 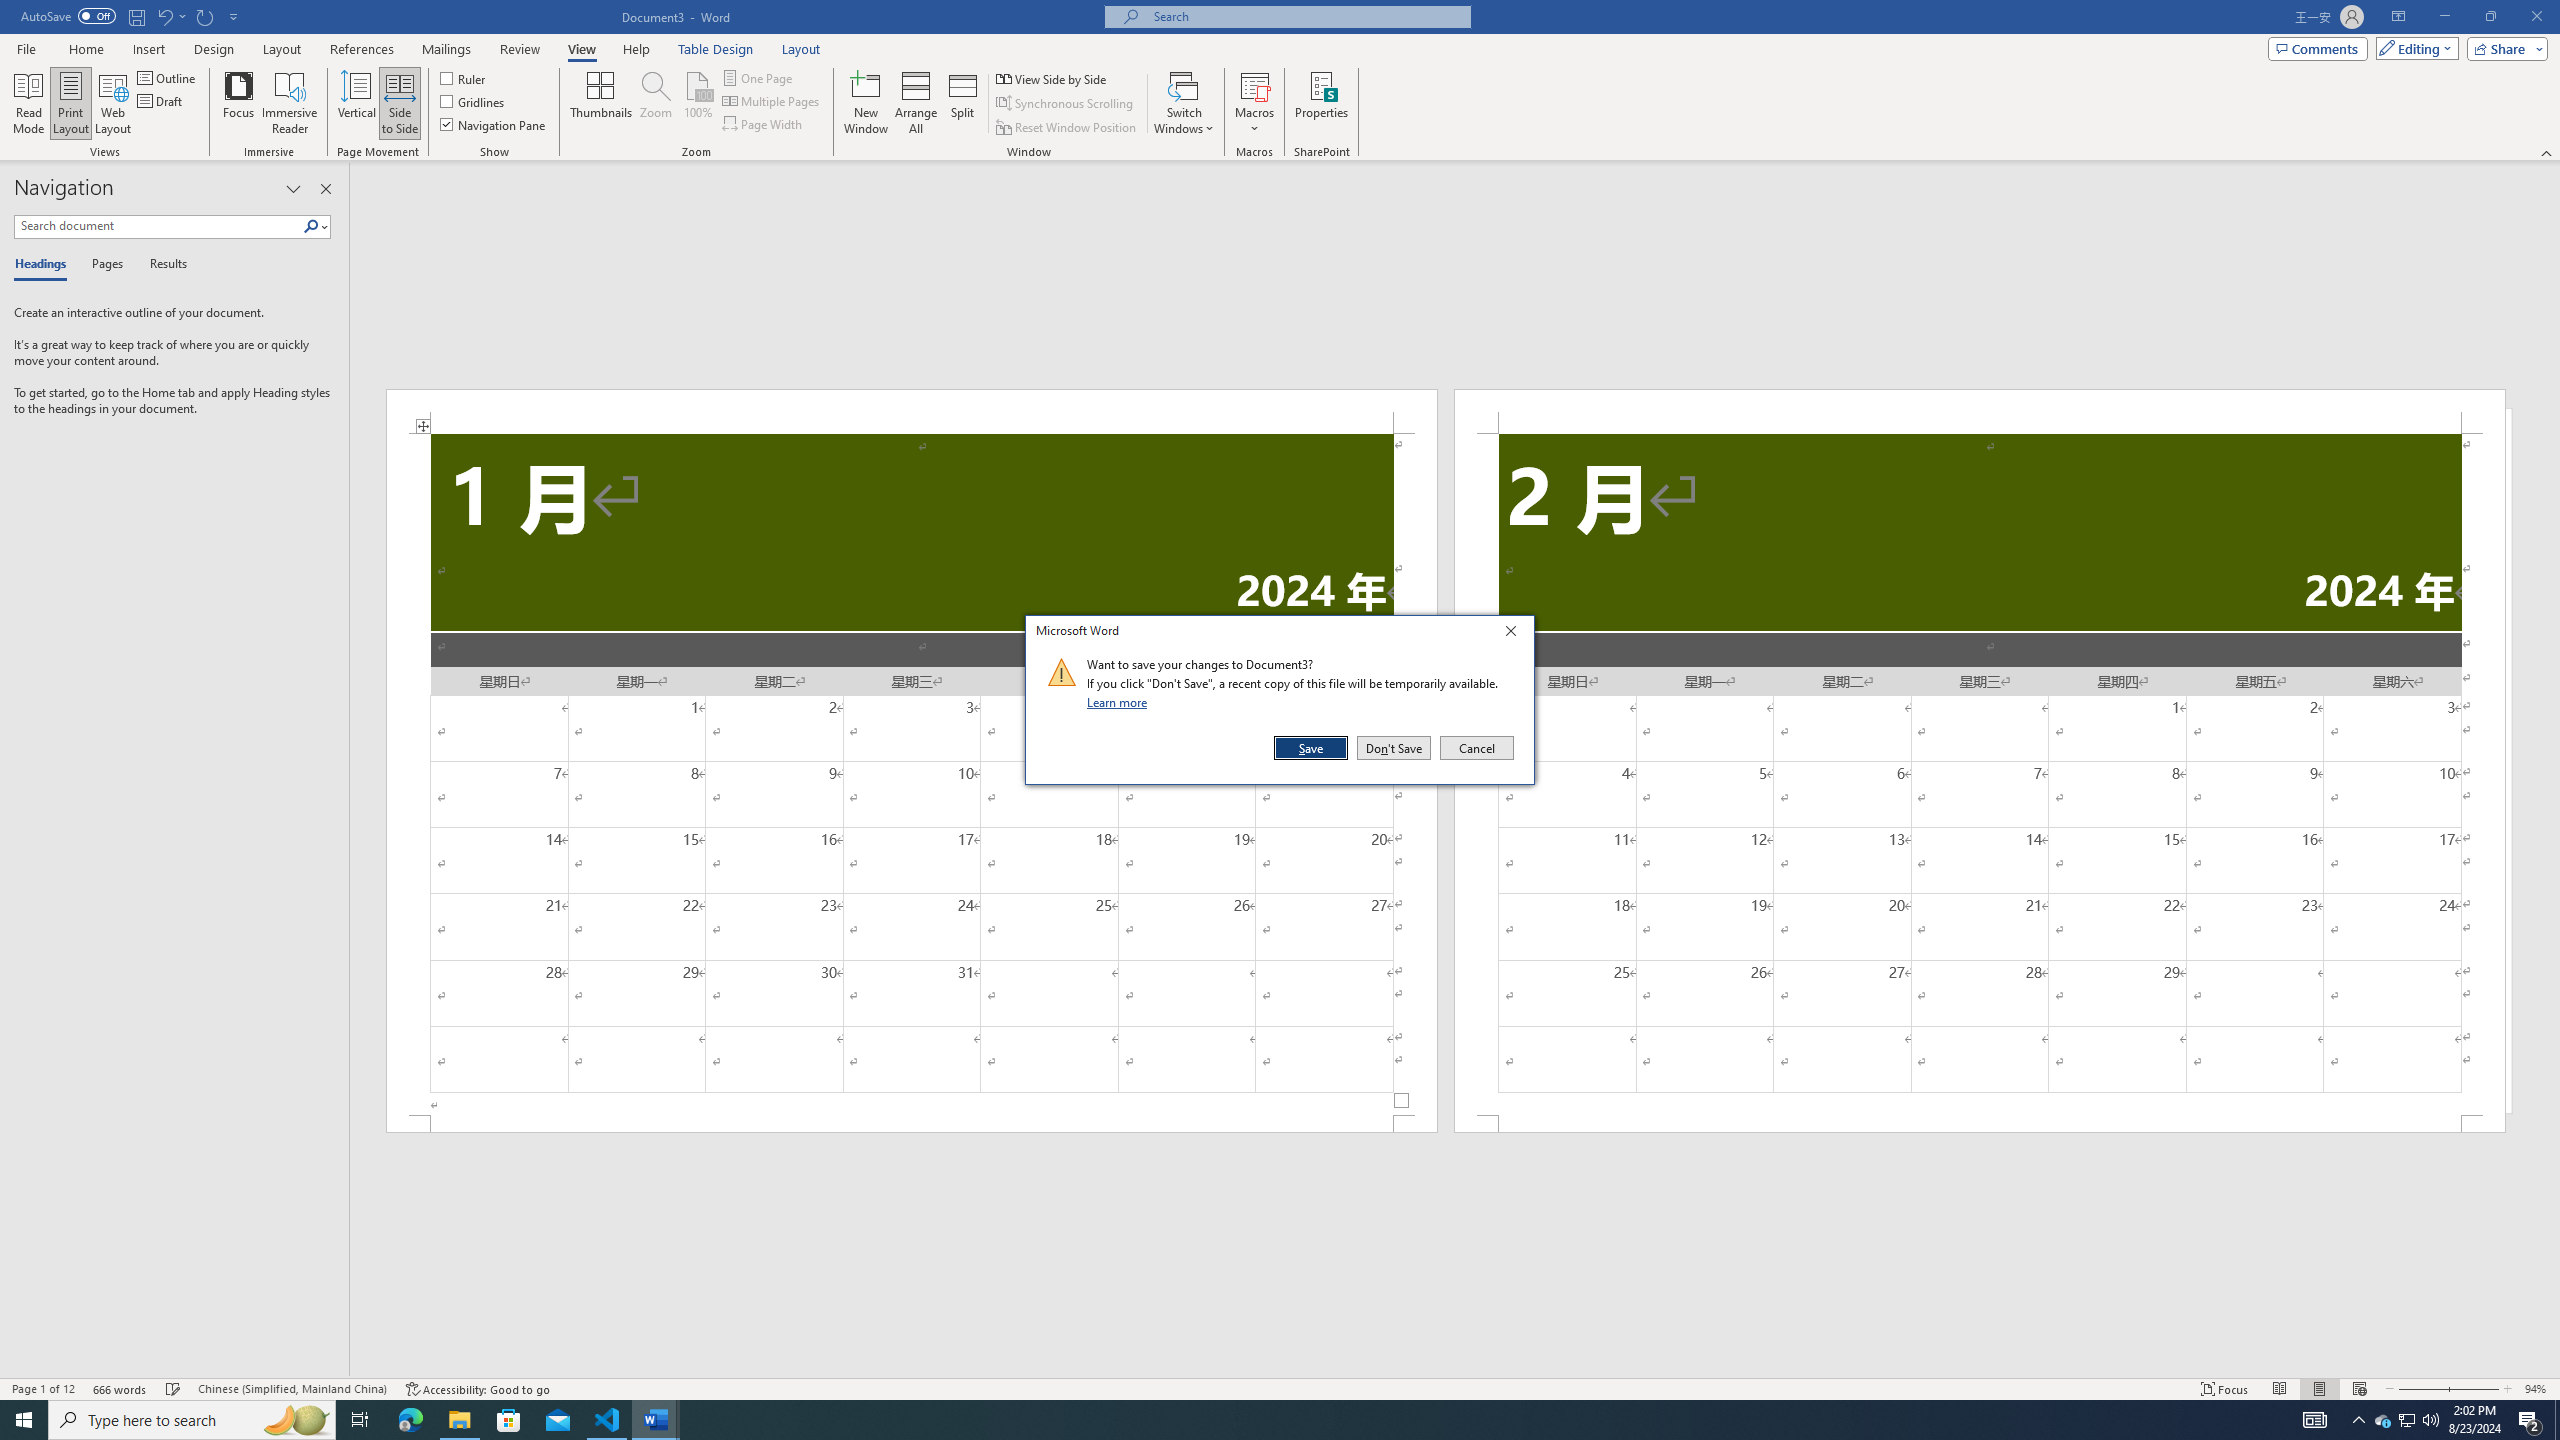 What do you see at coordinates (161, 100) in the screenshot?
I see `Draft` at bounding box center [161, 100].